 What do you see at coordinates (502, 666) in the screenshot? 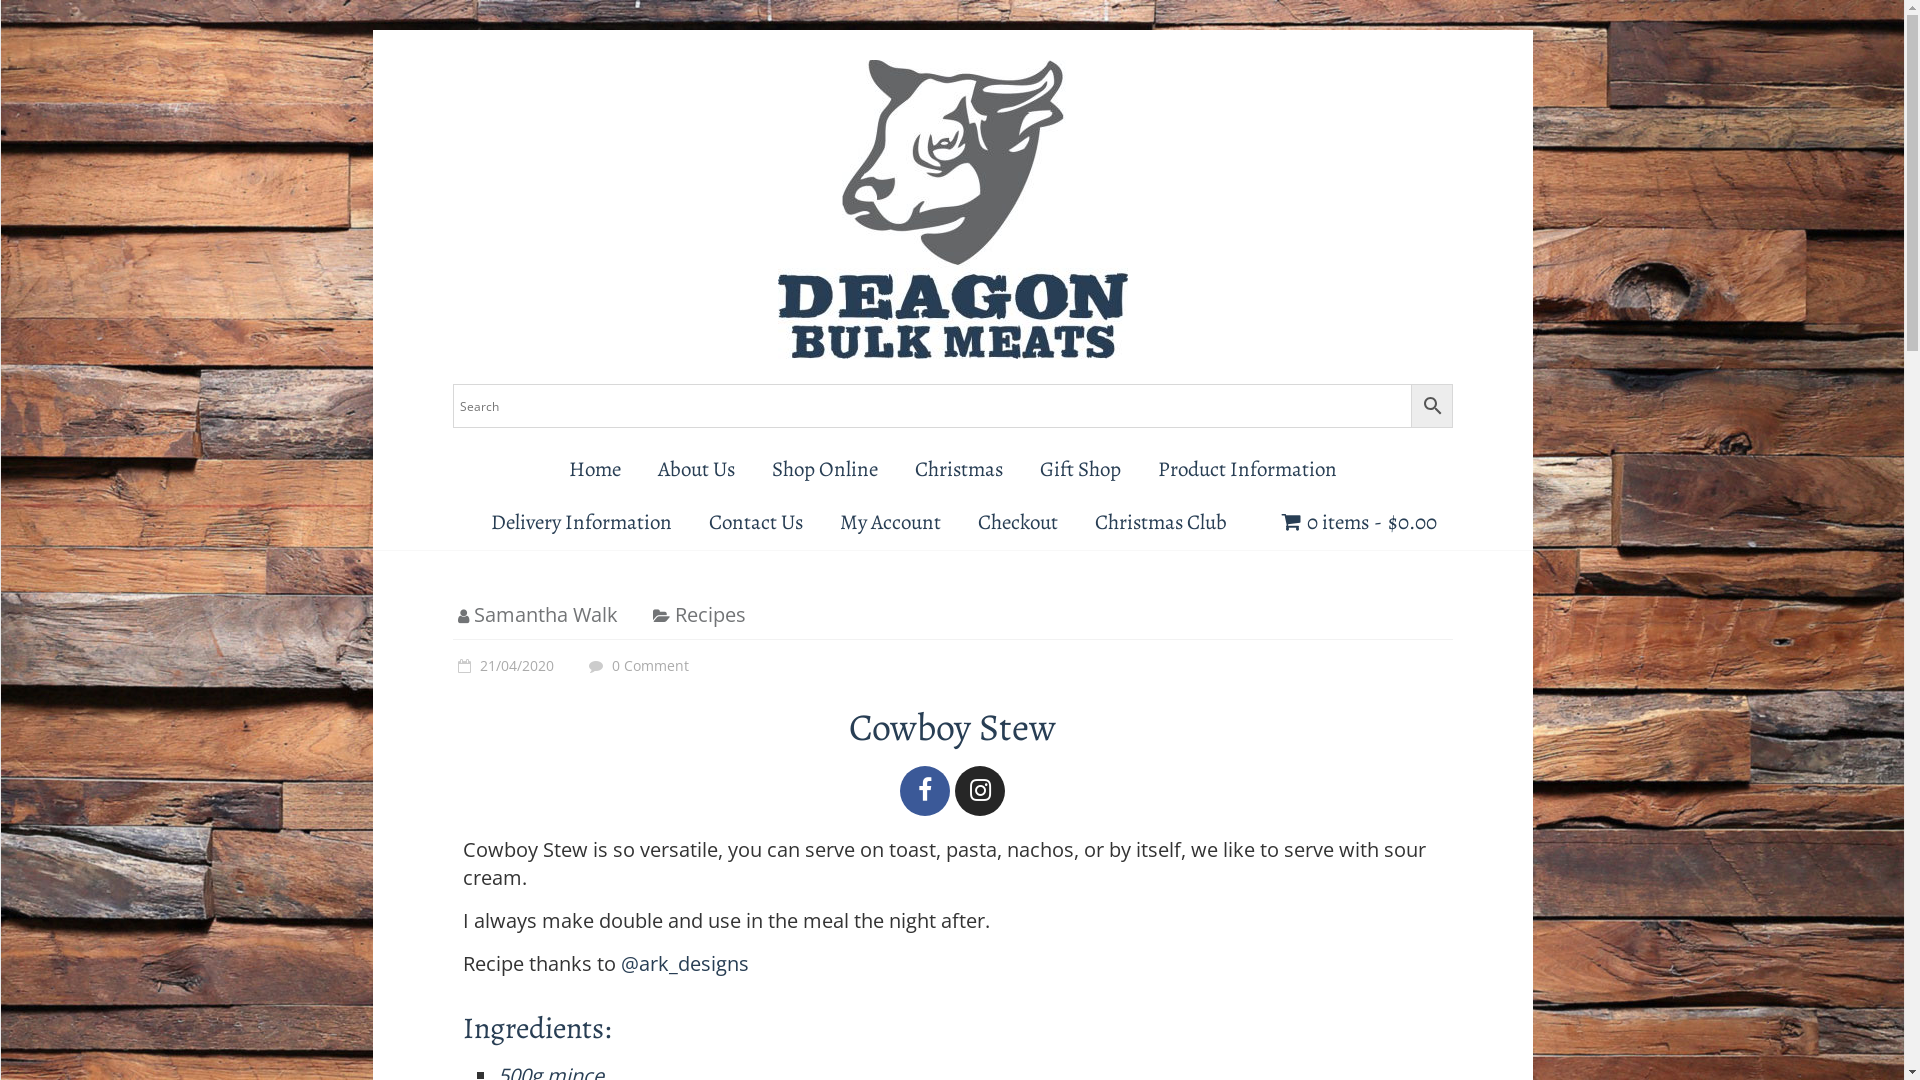
I see `21/04/2020` at bounding box center [502, 666].